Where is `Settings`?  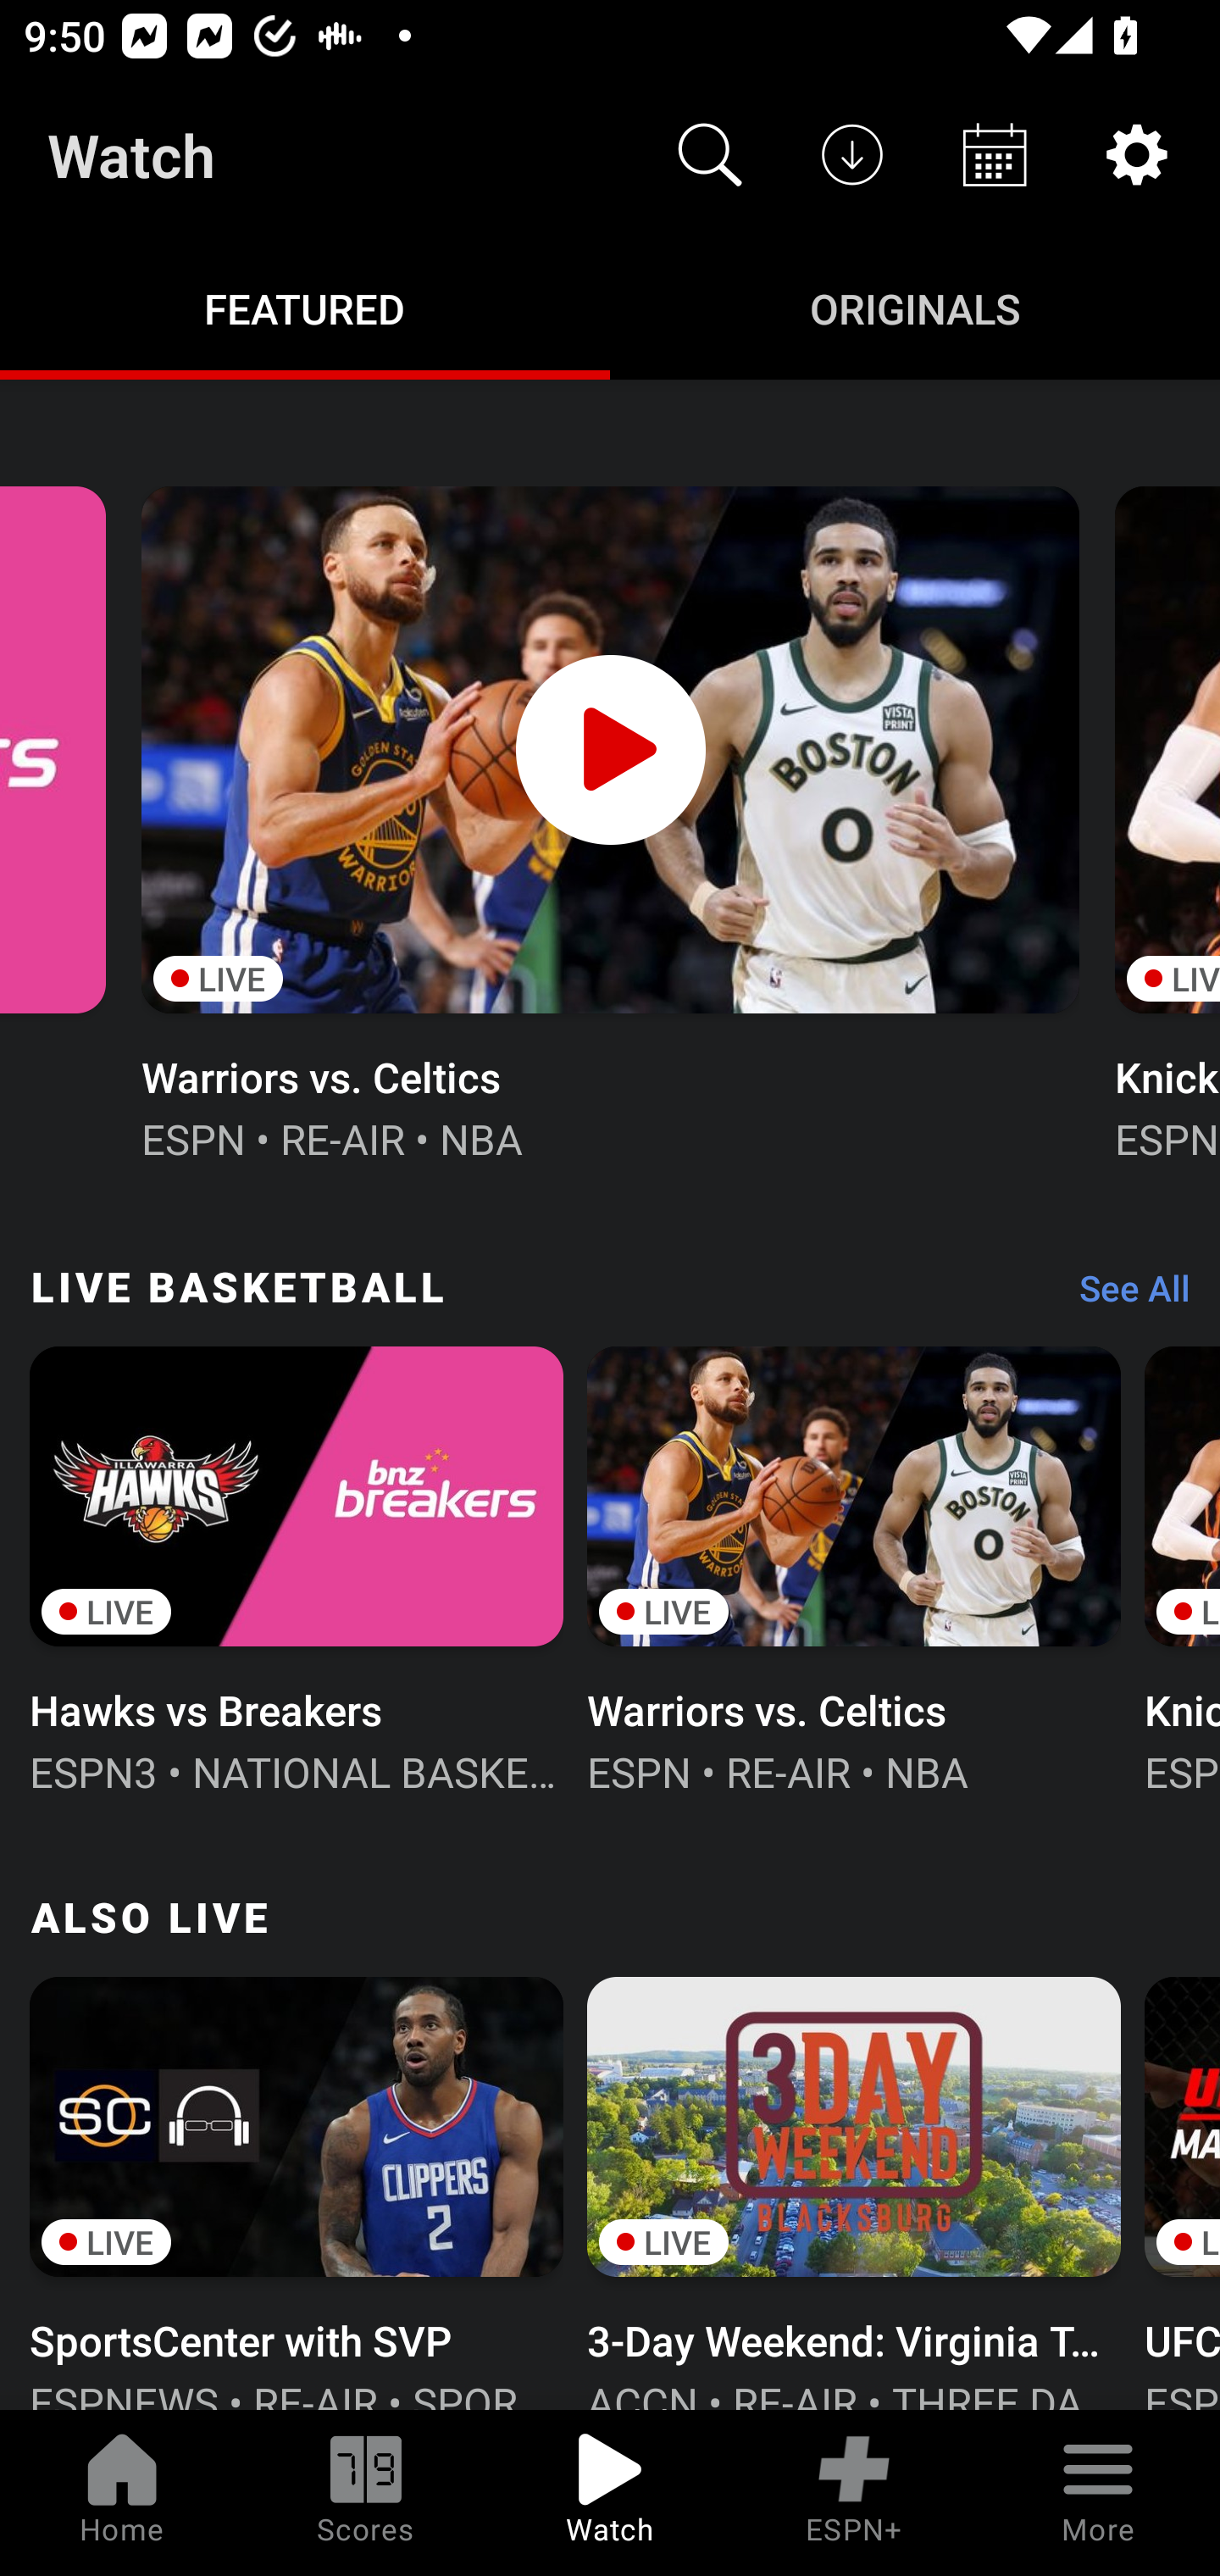 Settings is located at coordinates (1137, 154).